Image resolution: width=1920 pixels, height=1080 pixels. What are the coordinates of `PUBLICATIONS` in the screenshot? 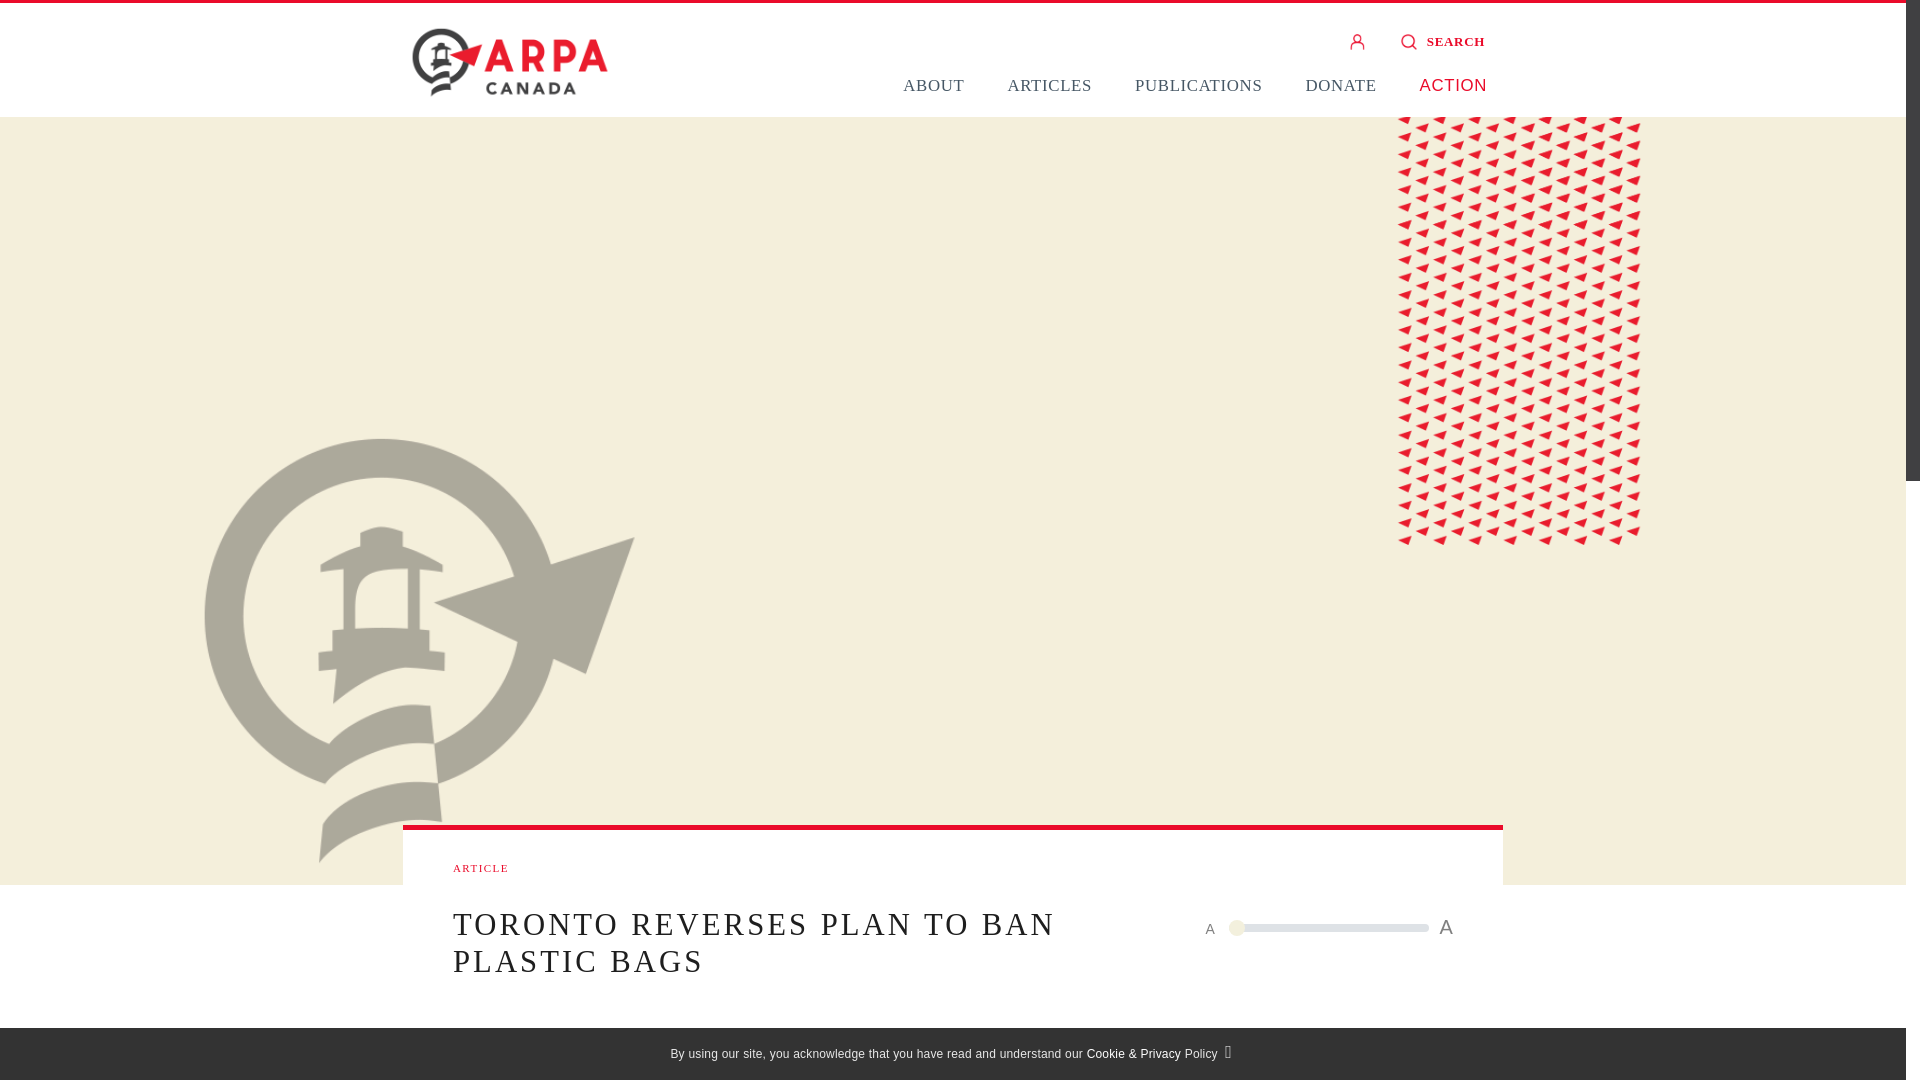 It's located at (1198, 84).